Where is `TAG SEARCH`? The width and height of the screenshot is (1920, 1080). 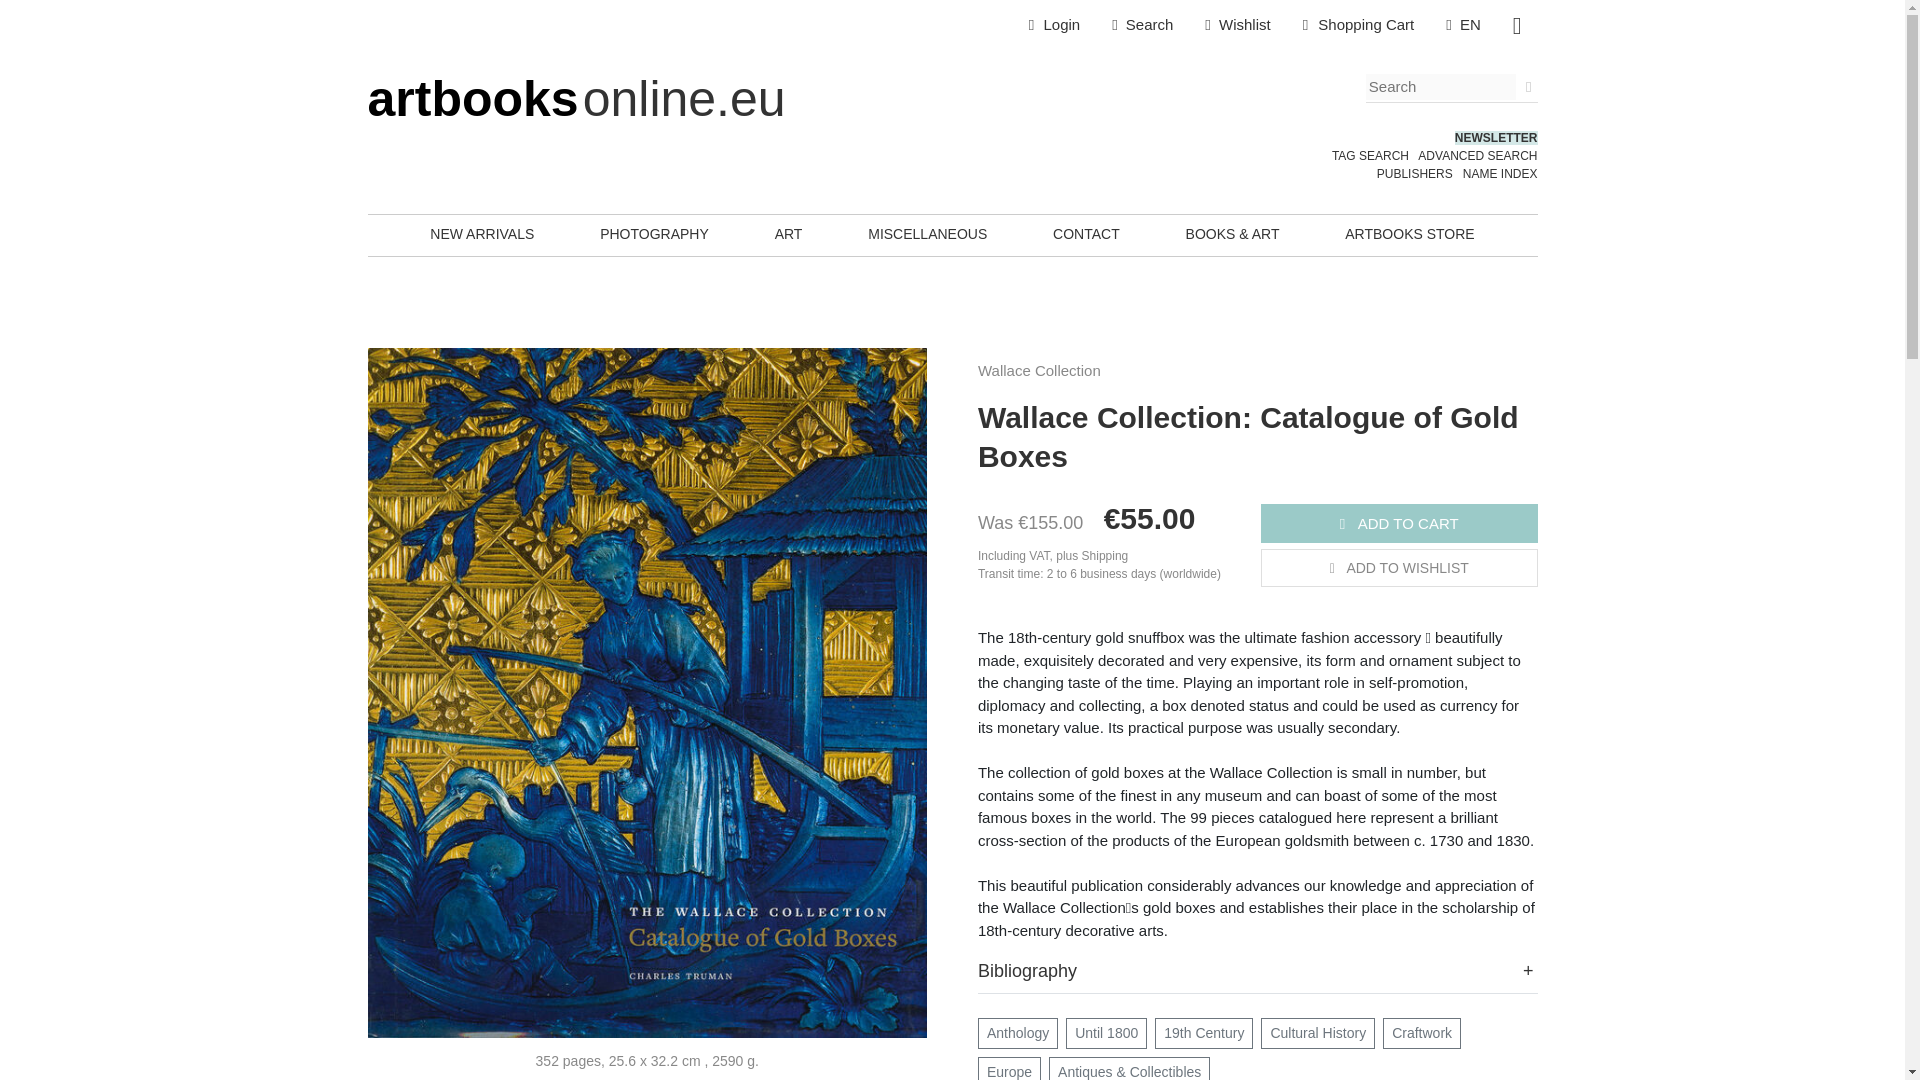 TAG SEARCH is located at coordinates (1370, 156).